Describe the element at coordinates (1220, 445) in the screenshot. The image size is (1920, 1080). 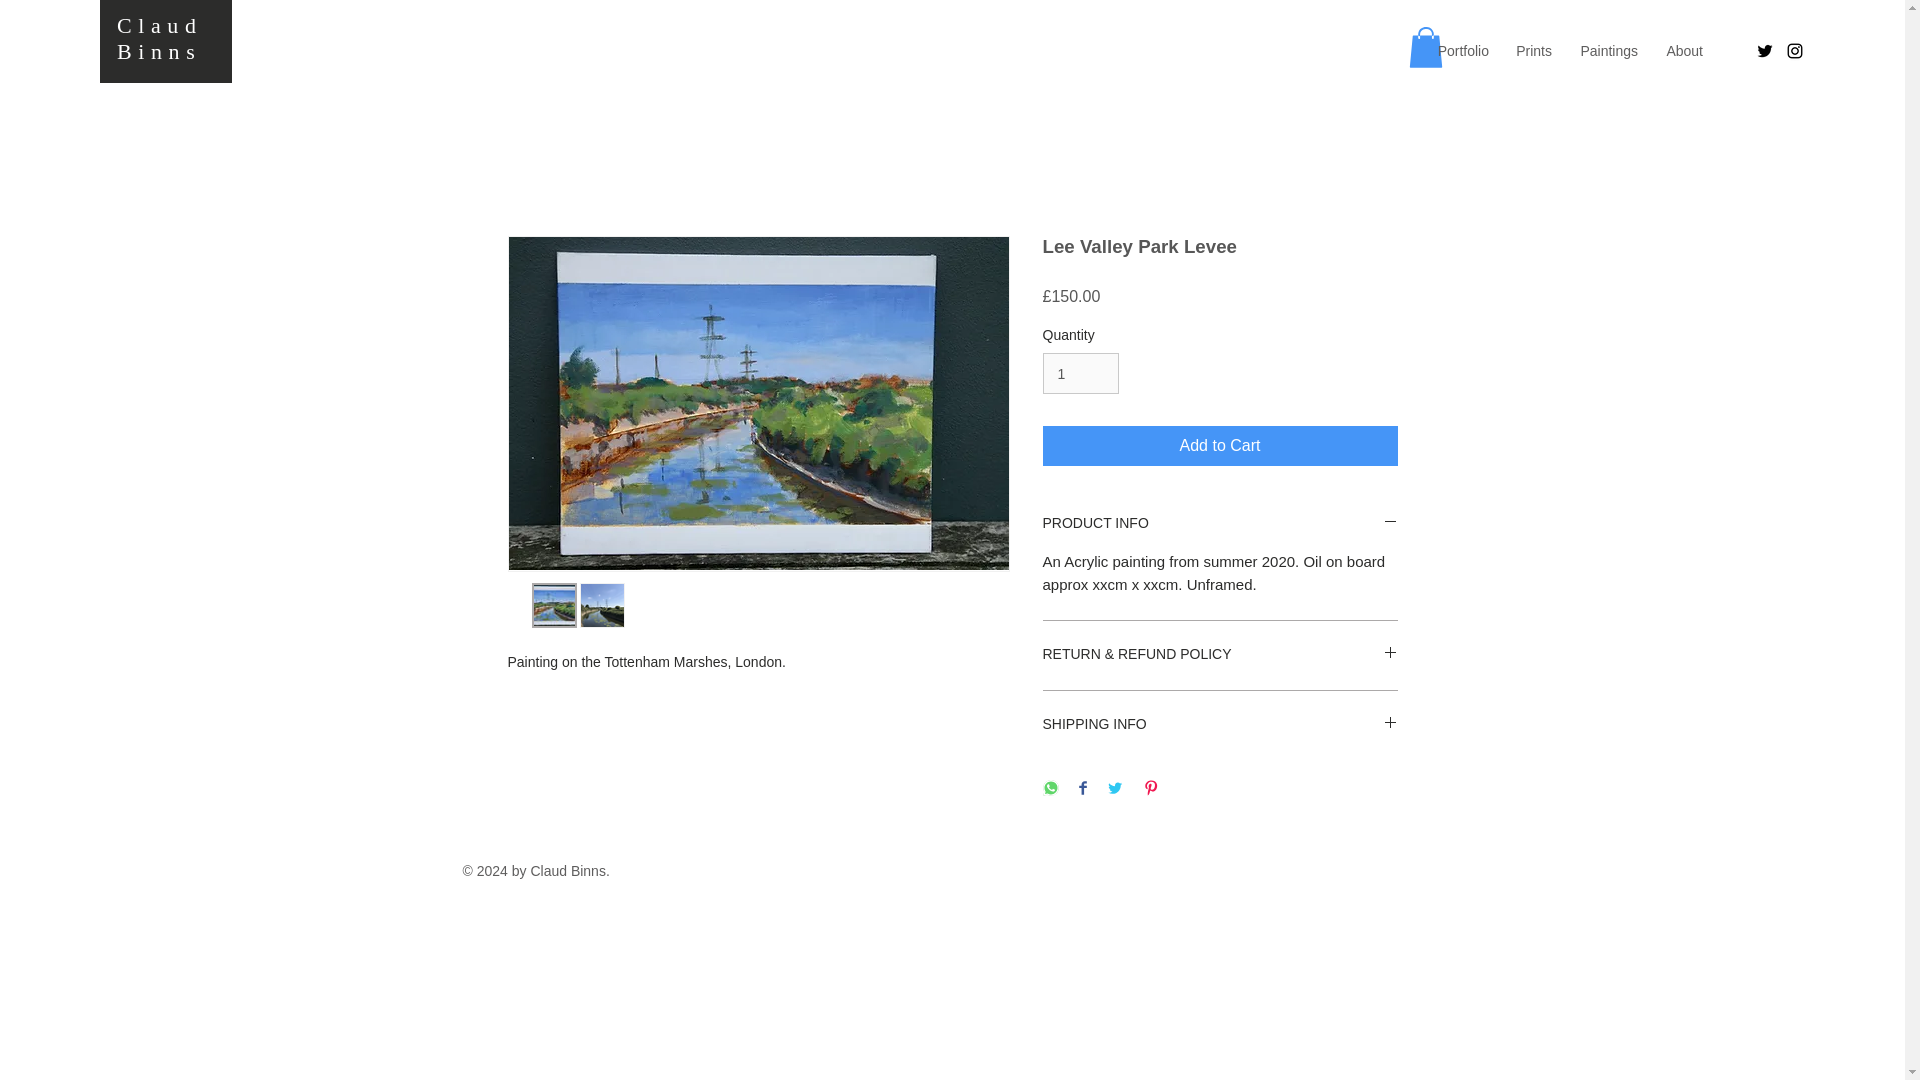
I see `Add to Cart` at that location.